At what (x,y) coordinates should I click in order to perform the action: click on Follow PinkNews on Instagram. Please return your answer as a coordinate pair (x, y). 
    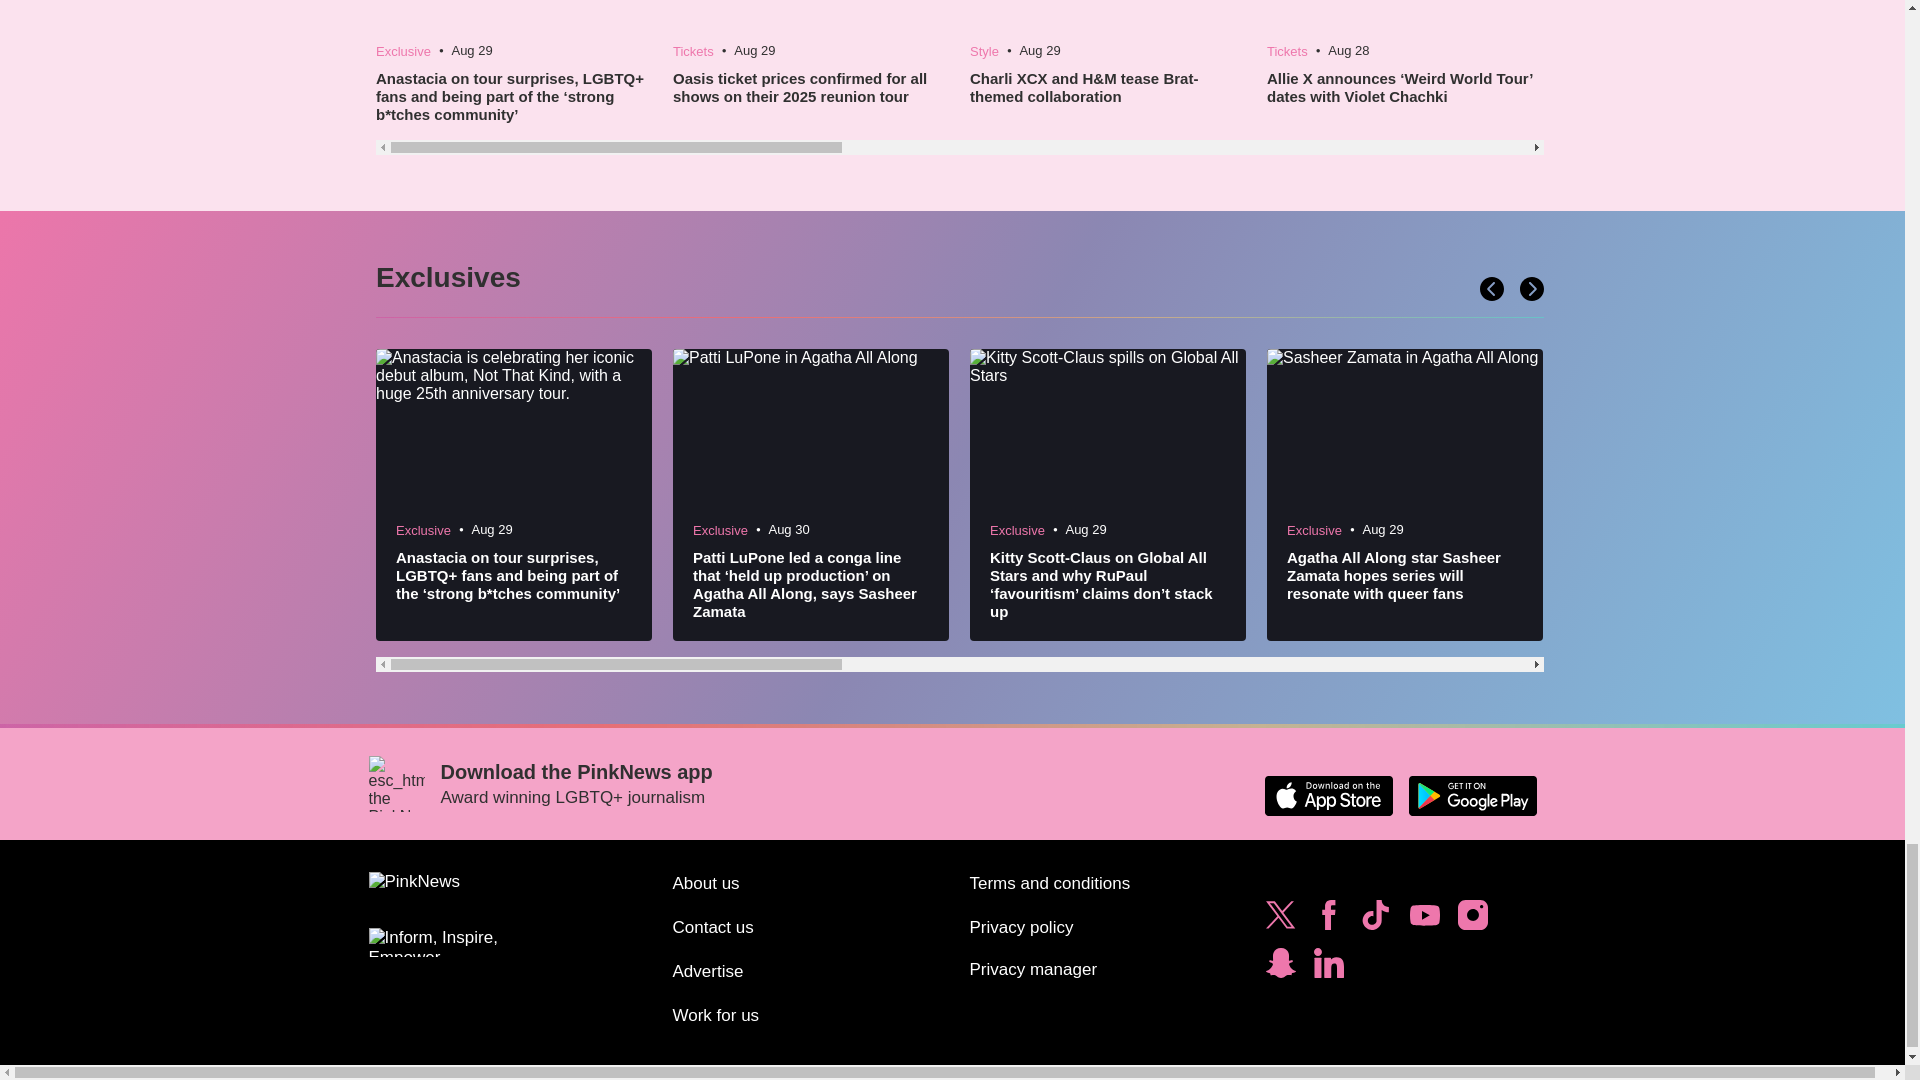
    Looking at the image, I should click on (1472, 920).